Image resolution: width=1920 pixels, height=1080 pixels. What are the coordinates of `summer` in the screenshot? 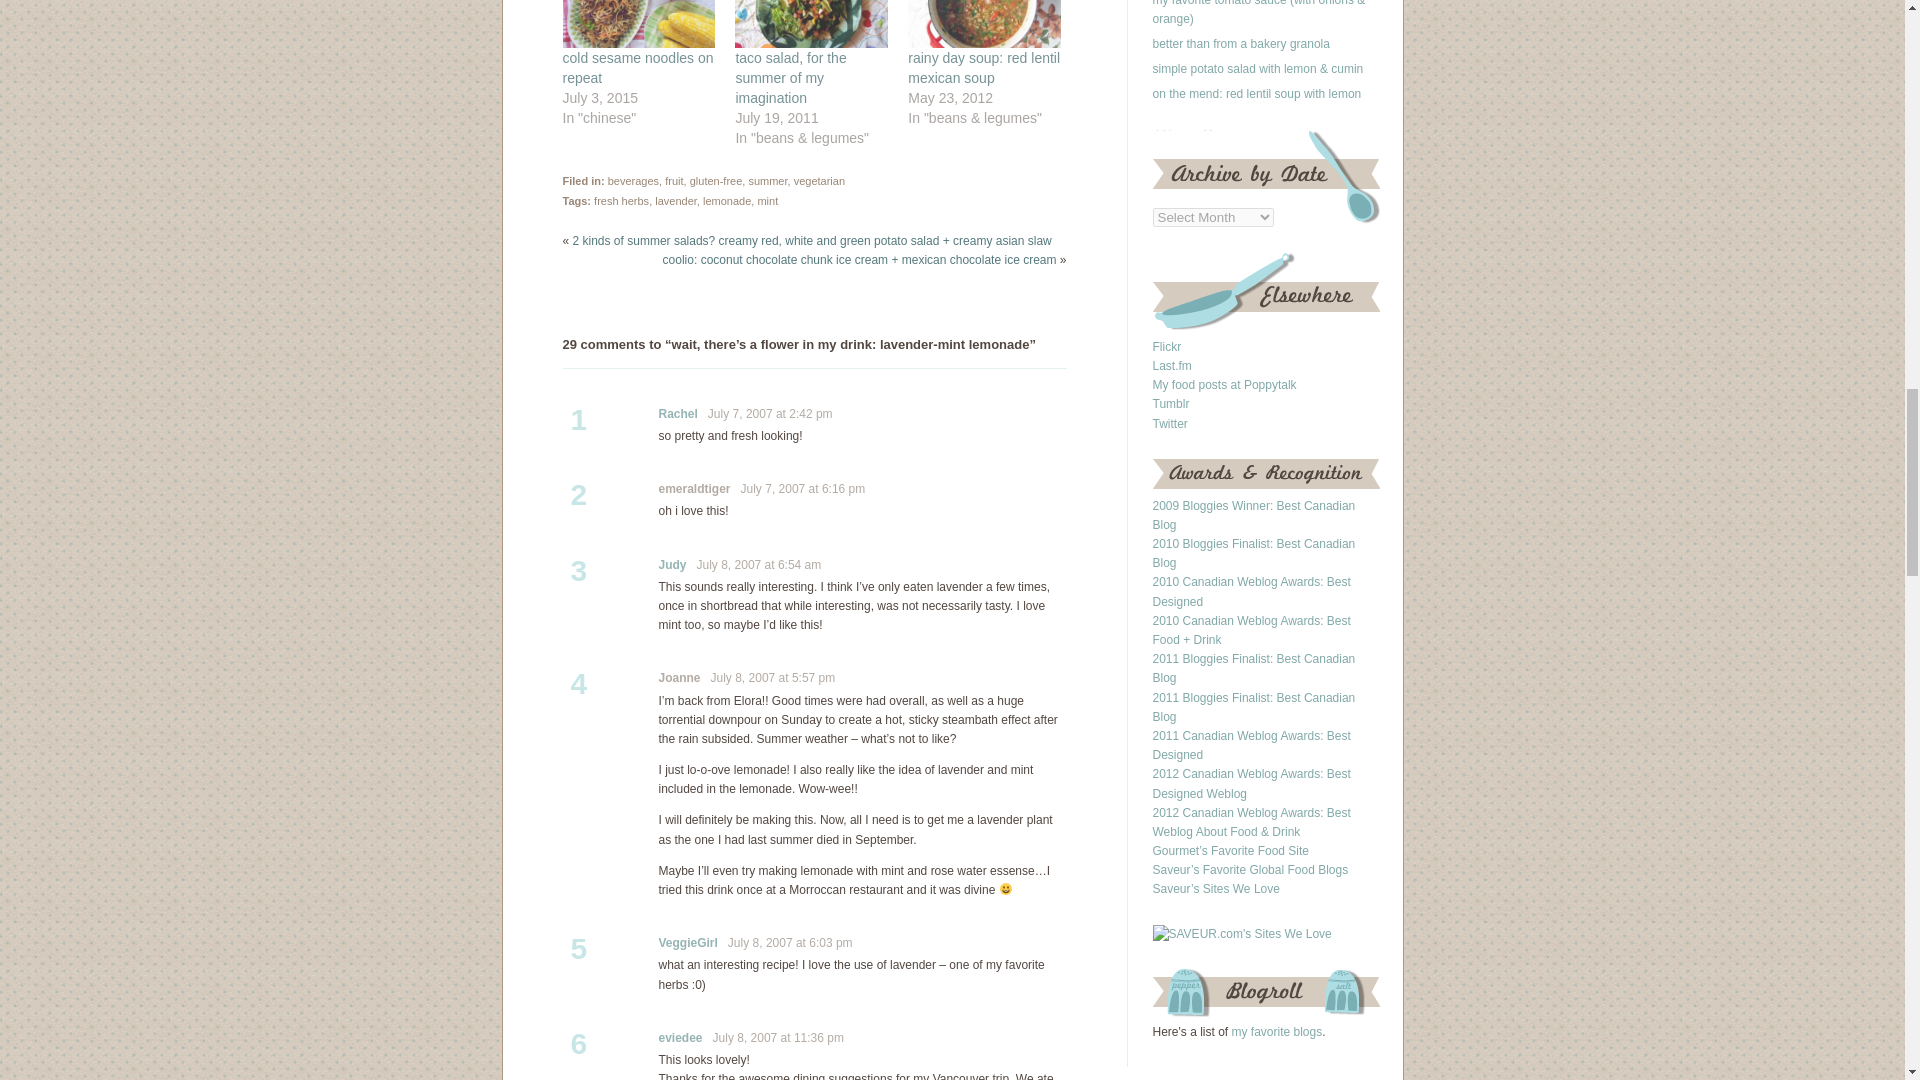 It's located at (768, 180).